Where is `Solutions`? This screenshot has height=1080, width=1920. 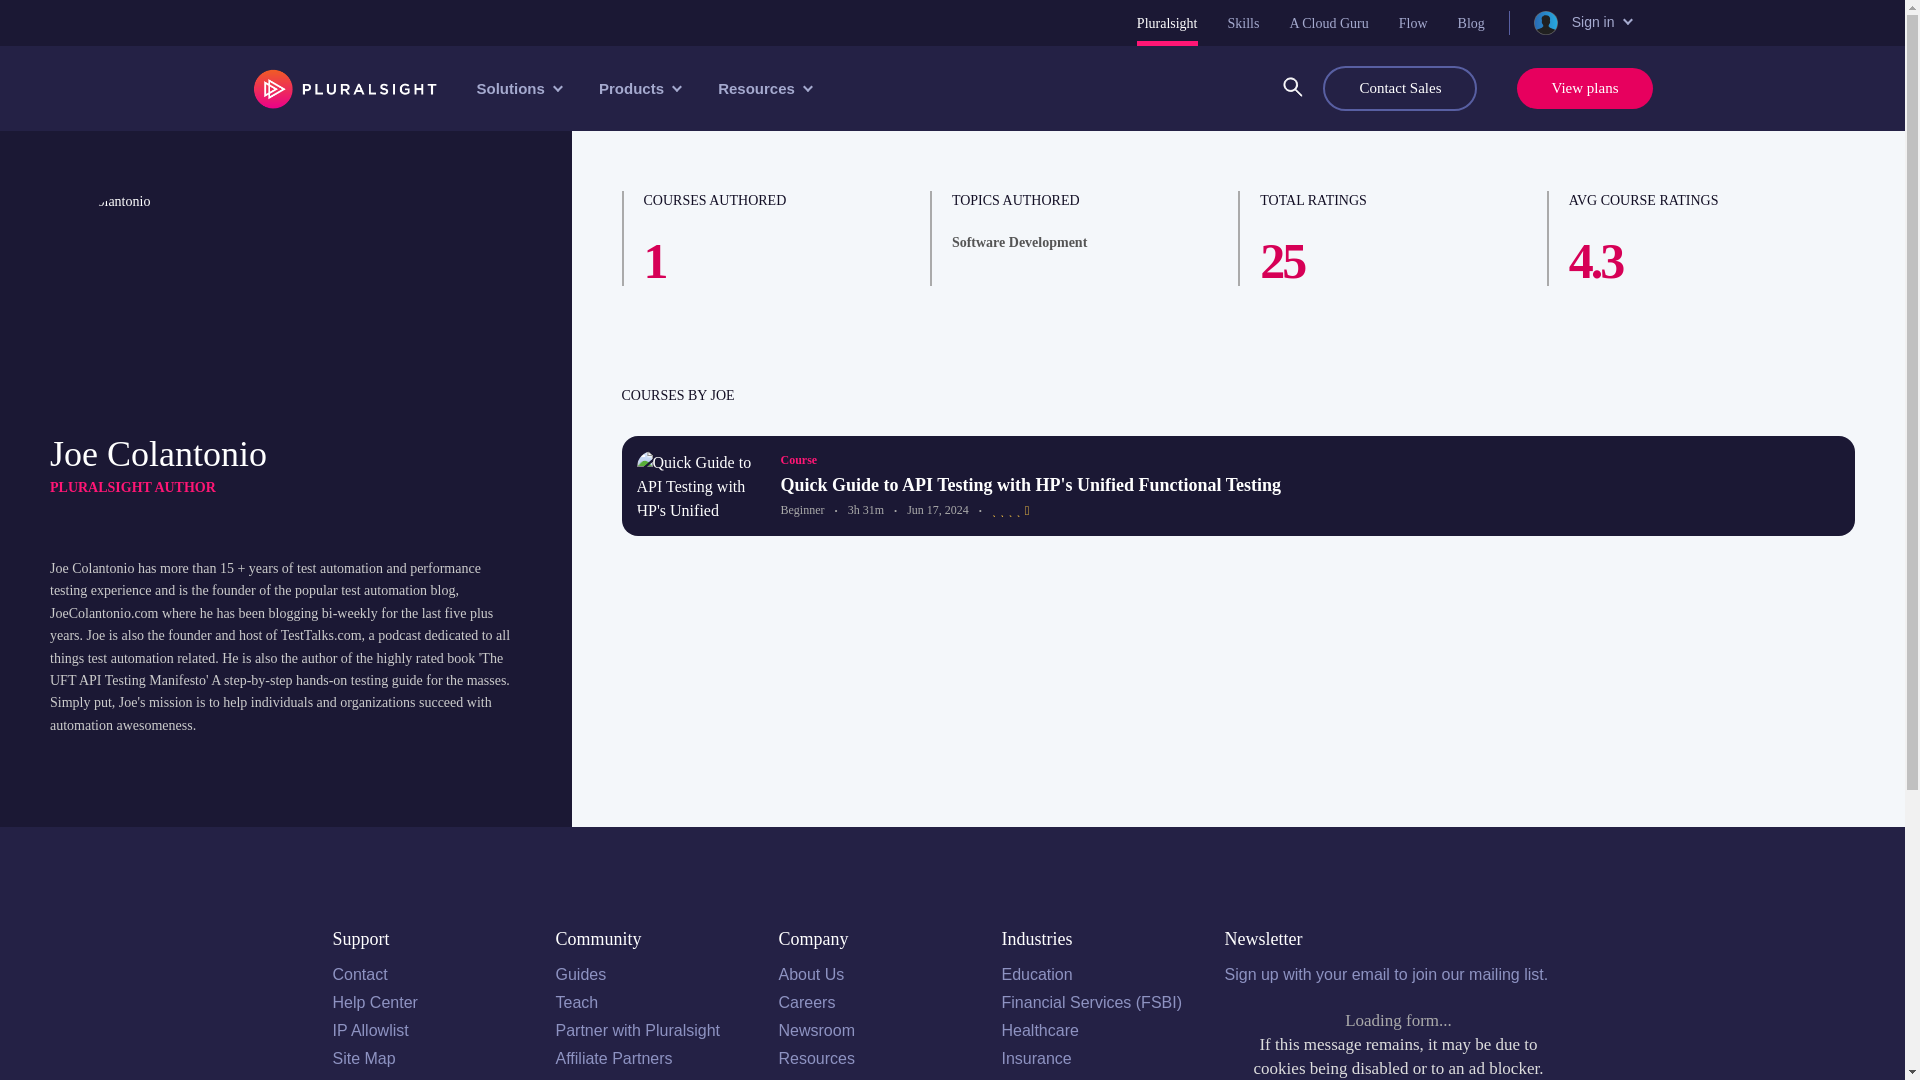 Solutions is located at coordinates (517, 88).